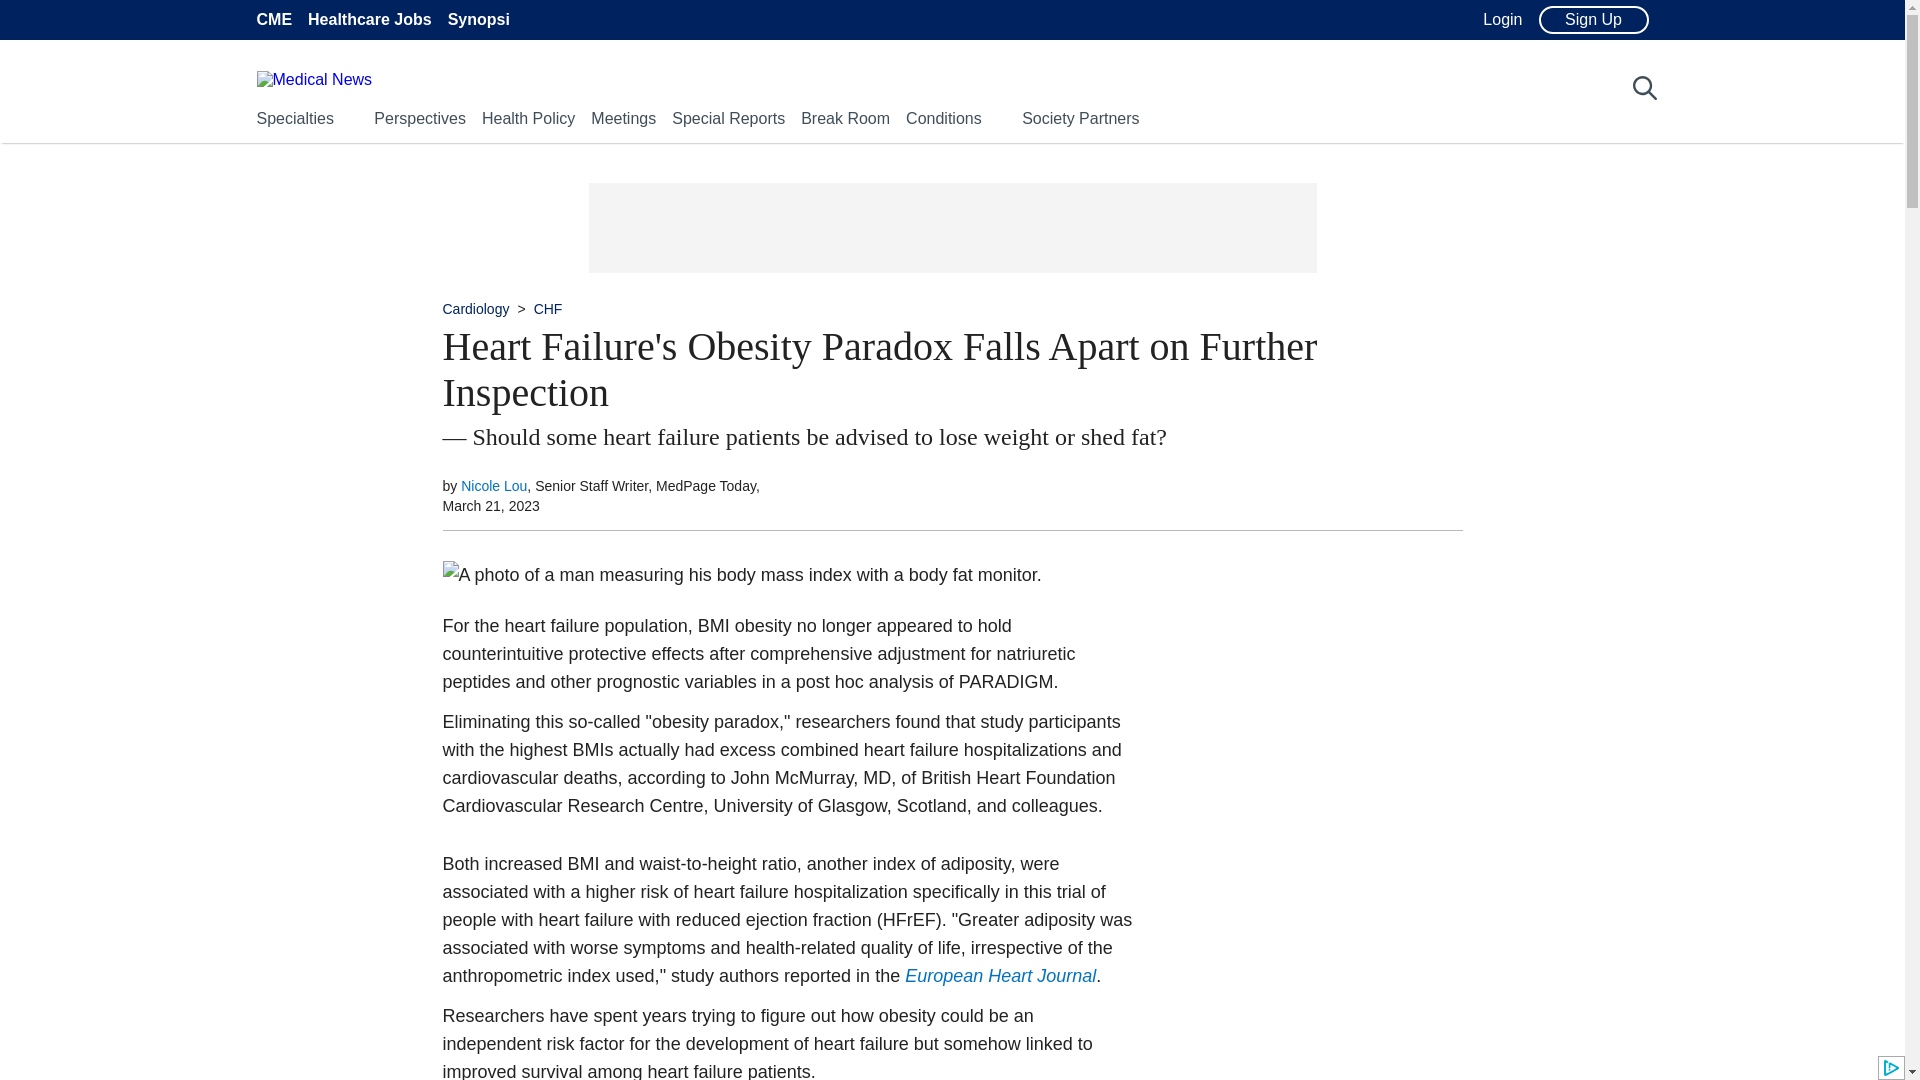  I want to click on Share on Facebook. Opens in a new tab or window, so click(398, 576).